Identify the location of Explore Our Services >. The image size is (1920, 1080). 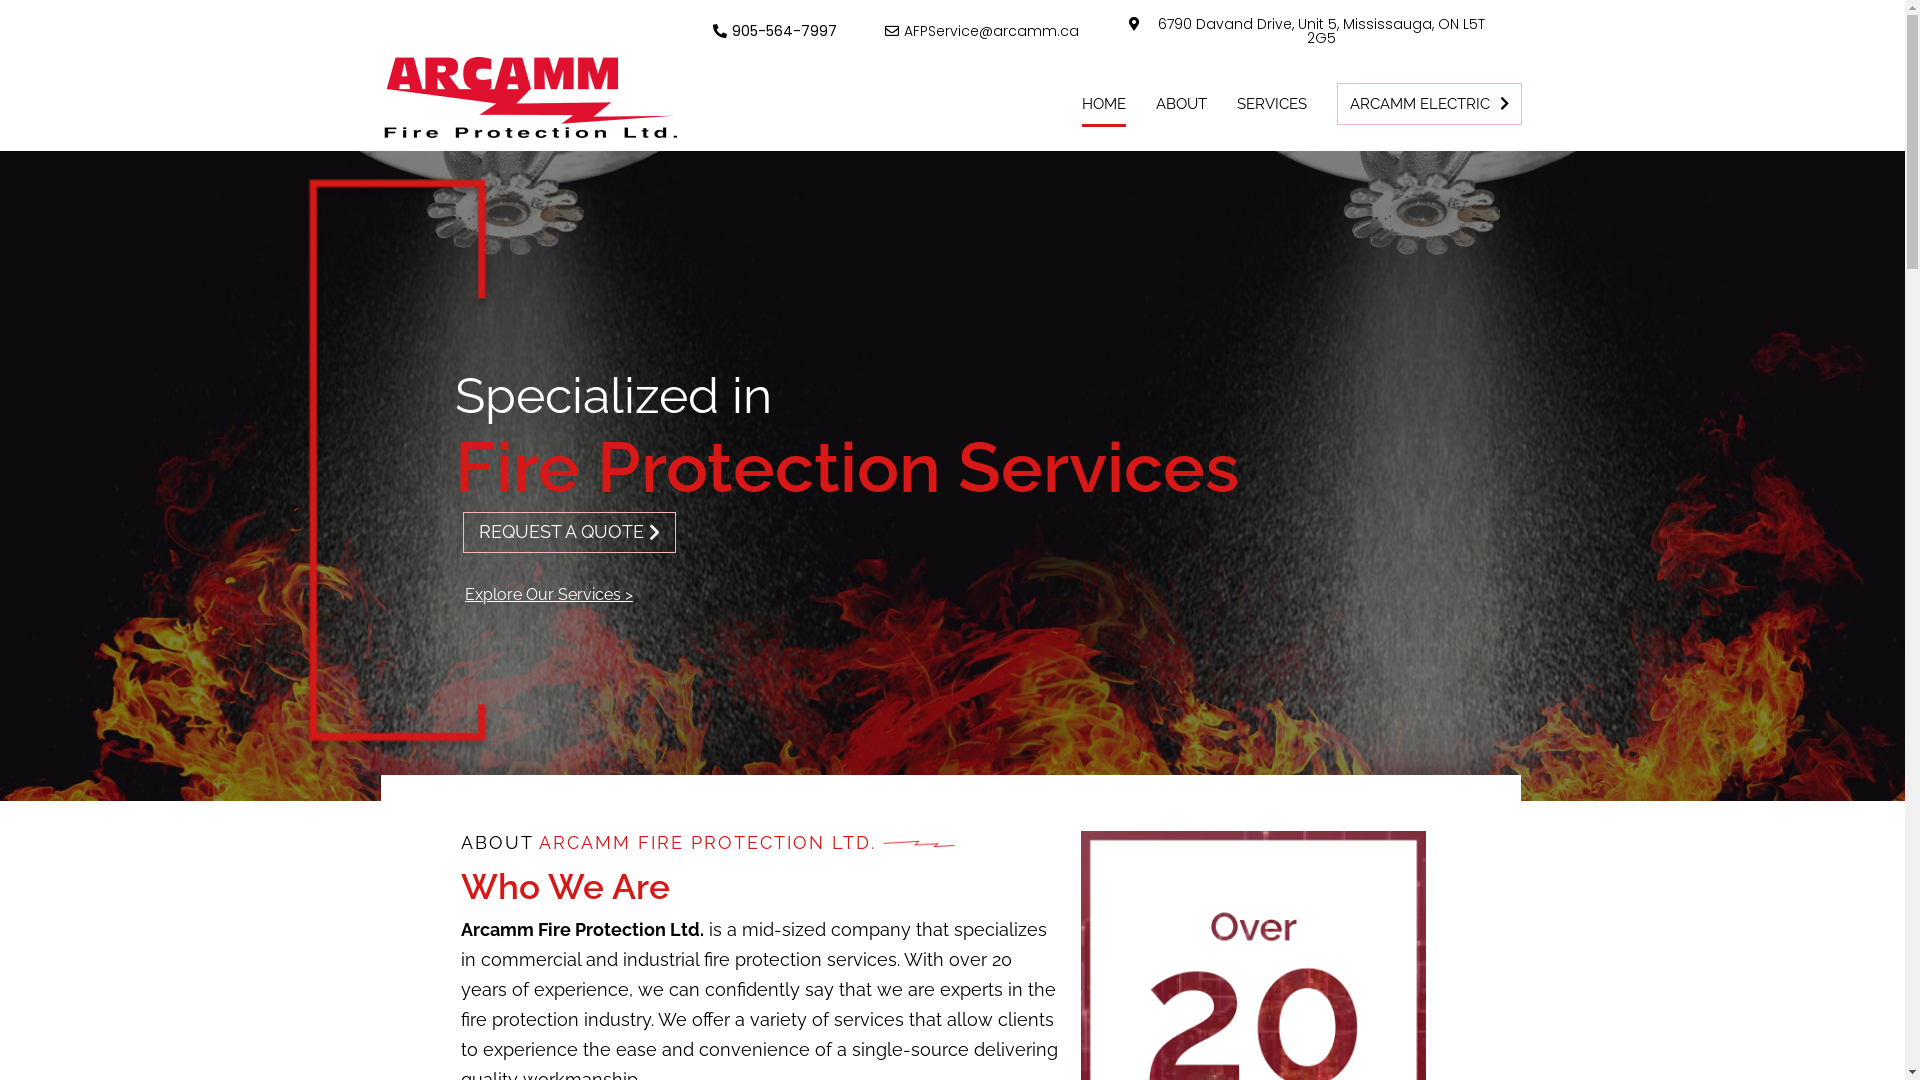
(549, 594).